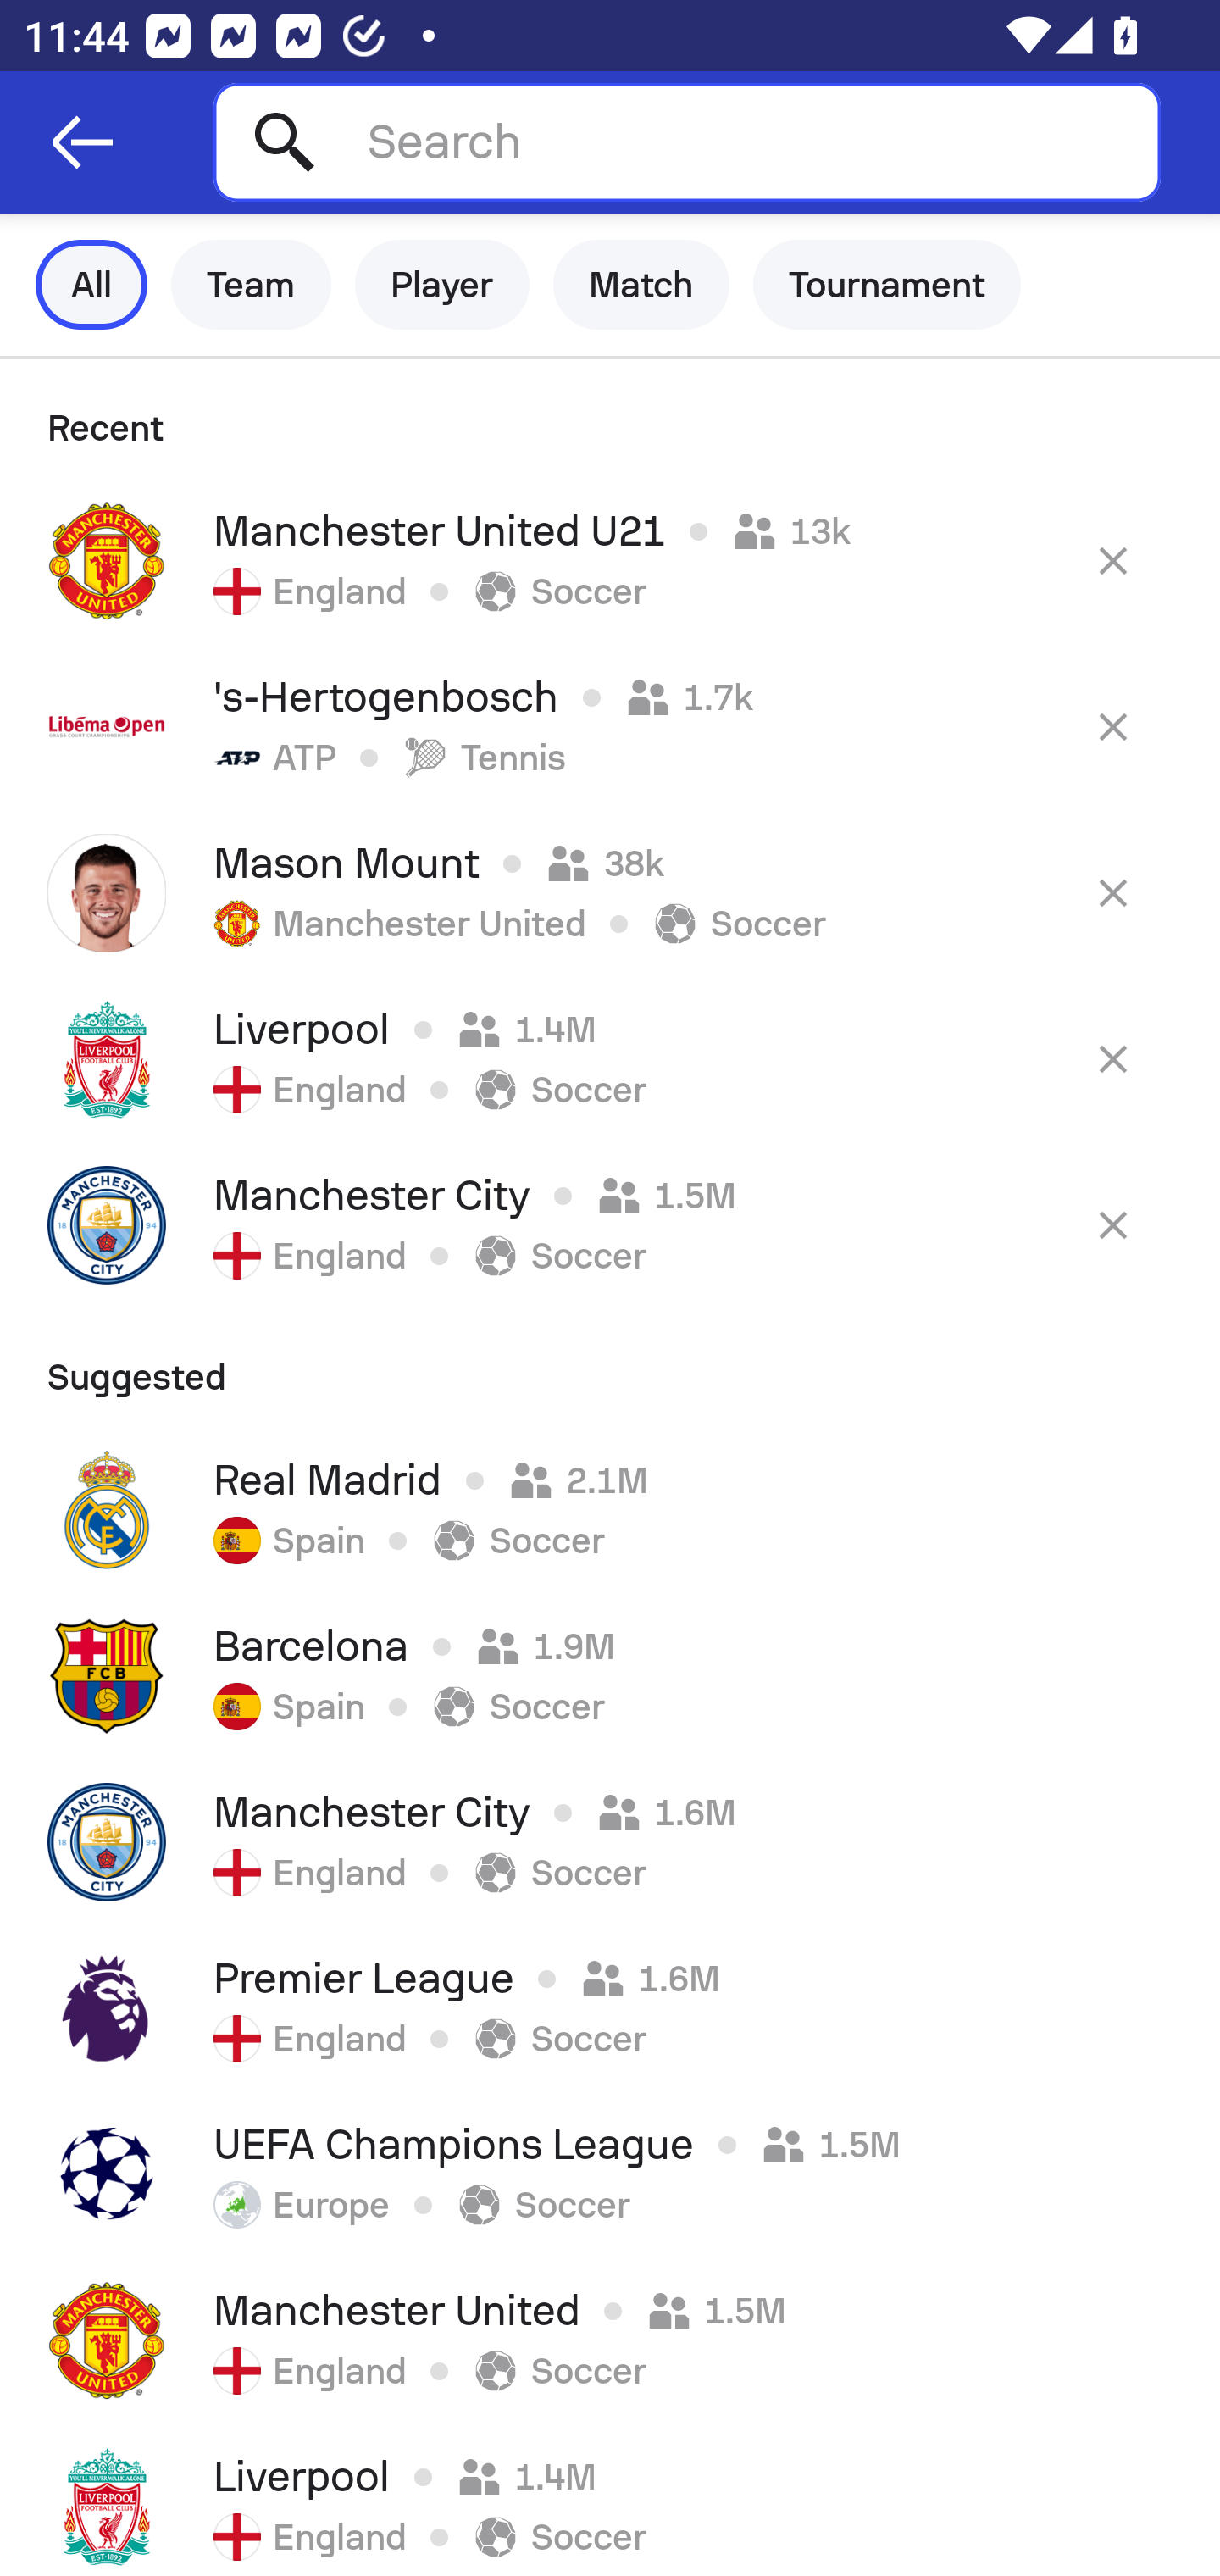 The height and width of the screenshot is (2576, 1220). I want to click on Liverpool 1.4M England Soccer, so click(610, 2500).